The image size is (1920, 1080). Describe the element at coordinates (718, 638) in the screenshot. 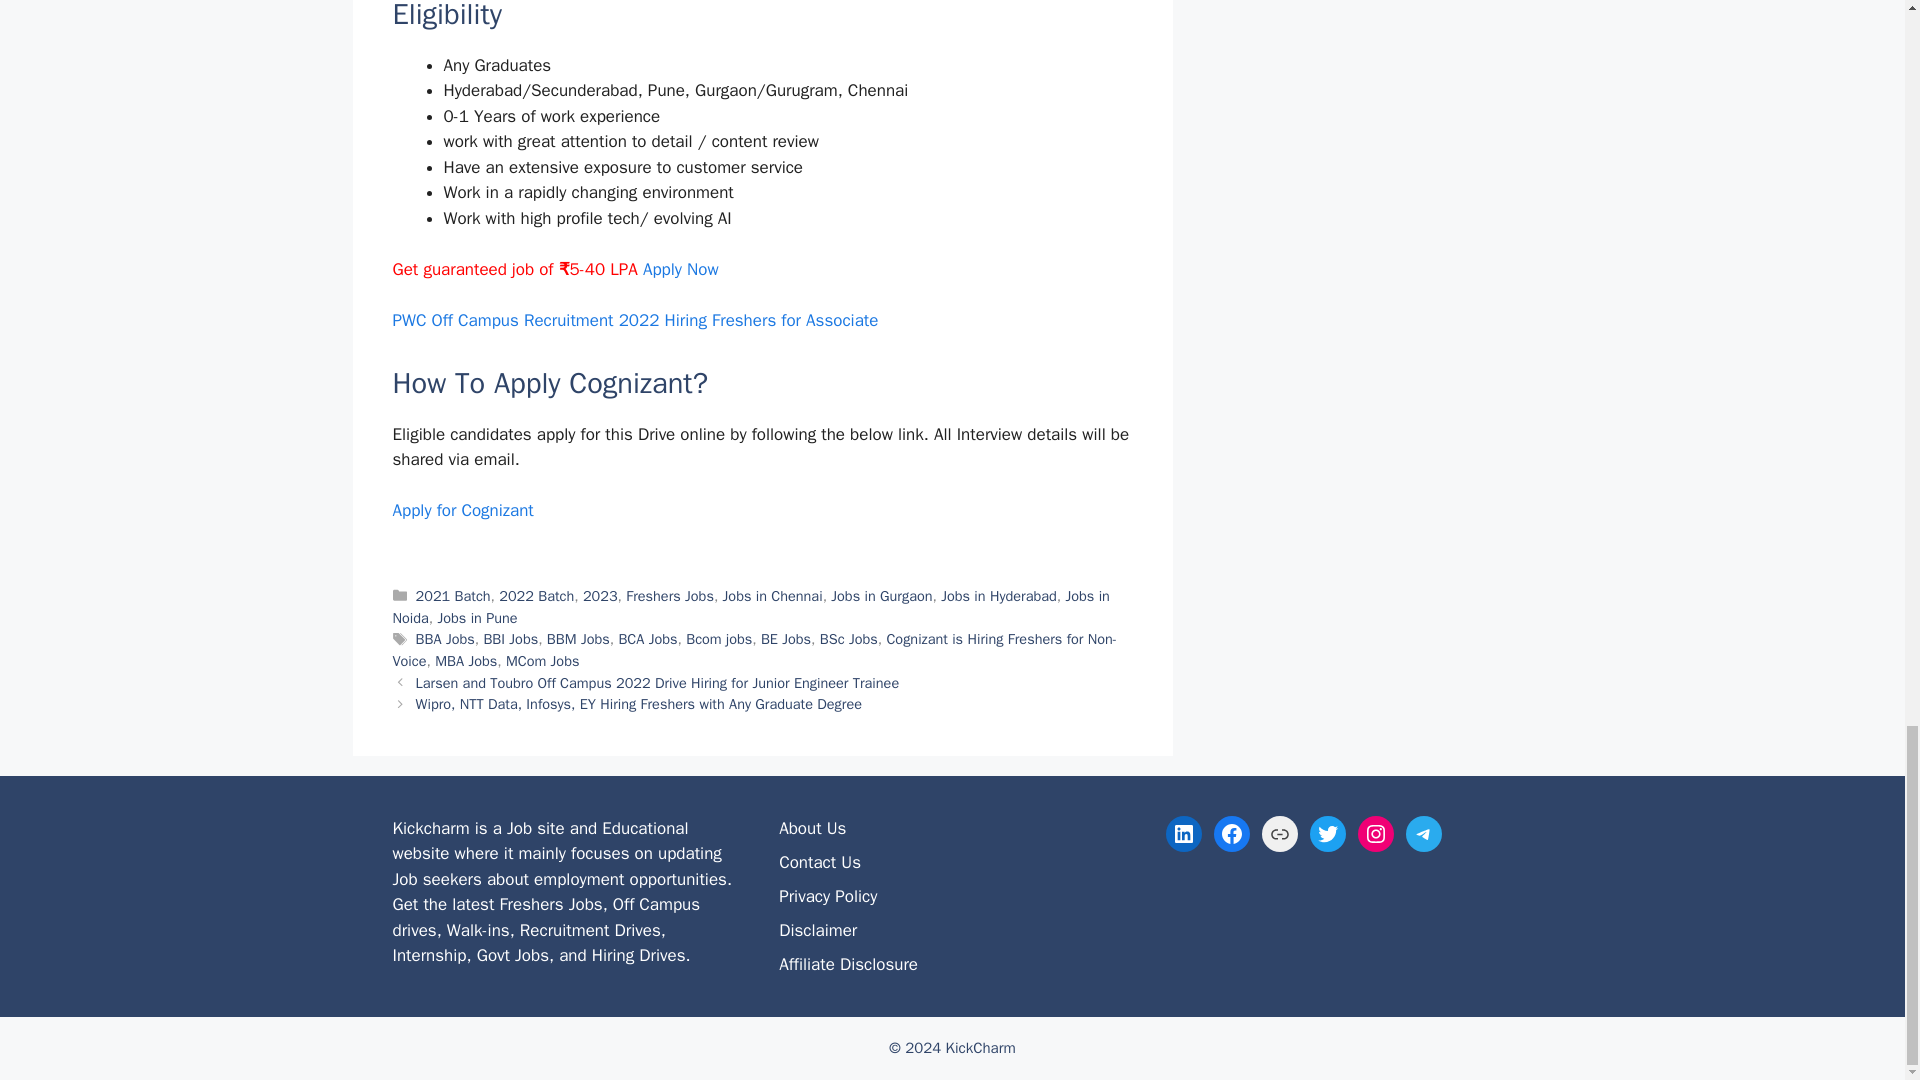

I see `Bcom jobs` at that location.